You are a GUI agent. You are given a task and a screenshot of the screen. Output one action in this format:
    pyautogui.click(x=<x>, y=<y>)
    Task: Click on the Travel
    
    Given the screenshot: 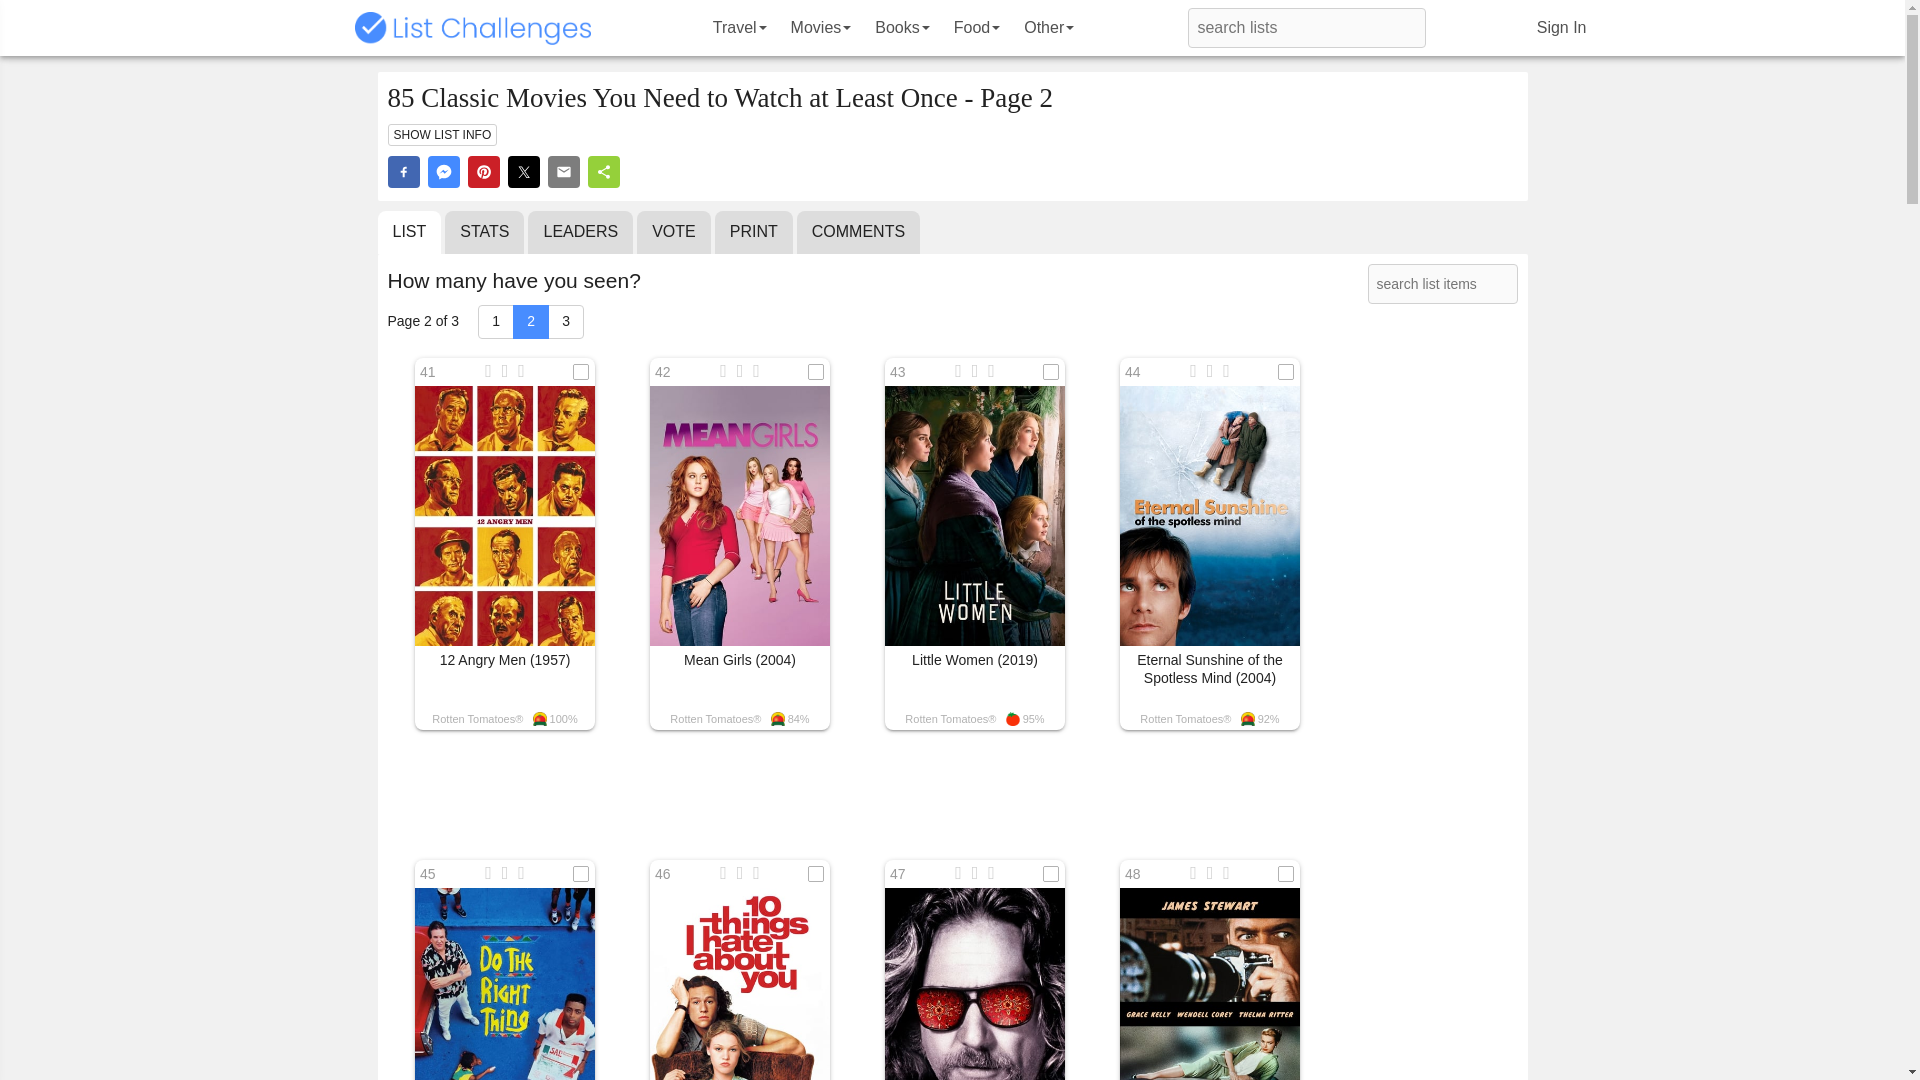 What is the action you would take?
    pyautogui.click(x=740, y=28)
    